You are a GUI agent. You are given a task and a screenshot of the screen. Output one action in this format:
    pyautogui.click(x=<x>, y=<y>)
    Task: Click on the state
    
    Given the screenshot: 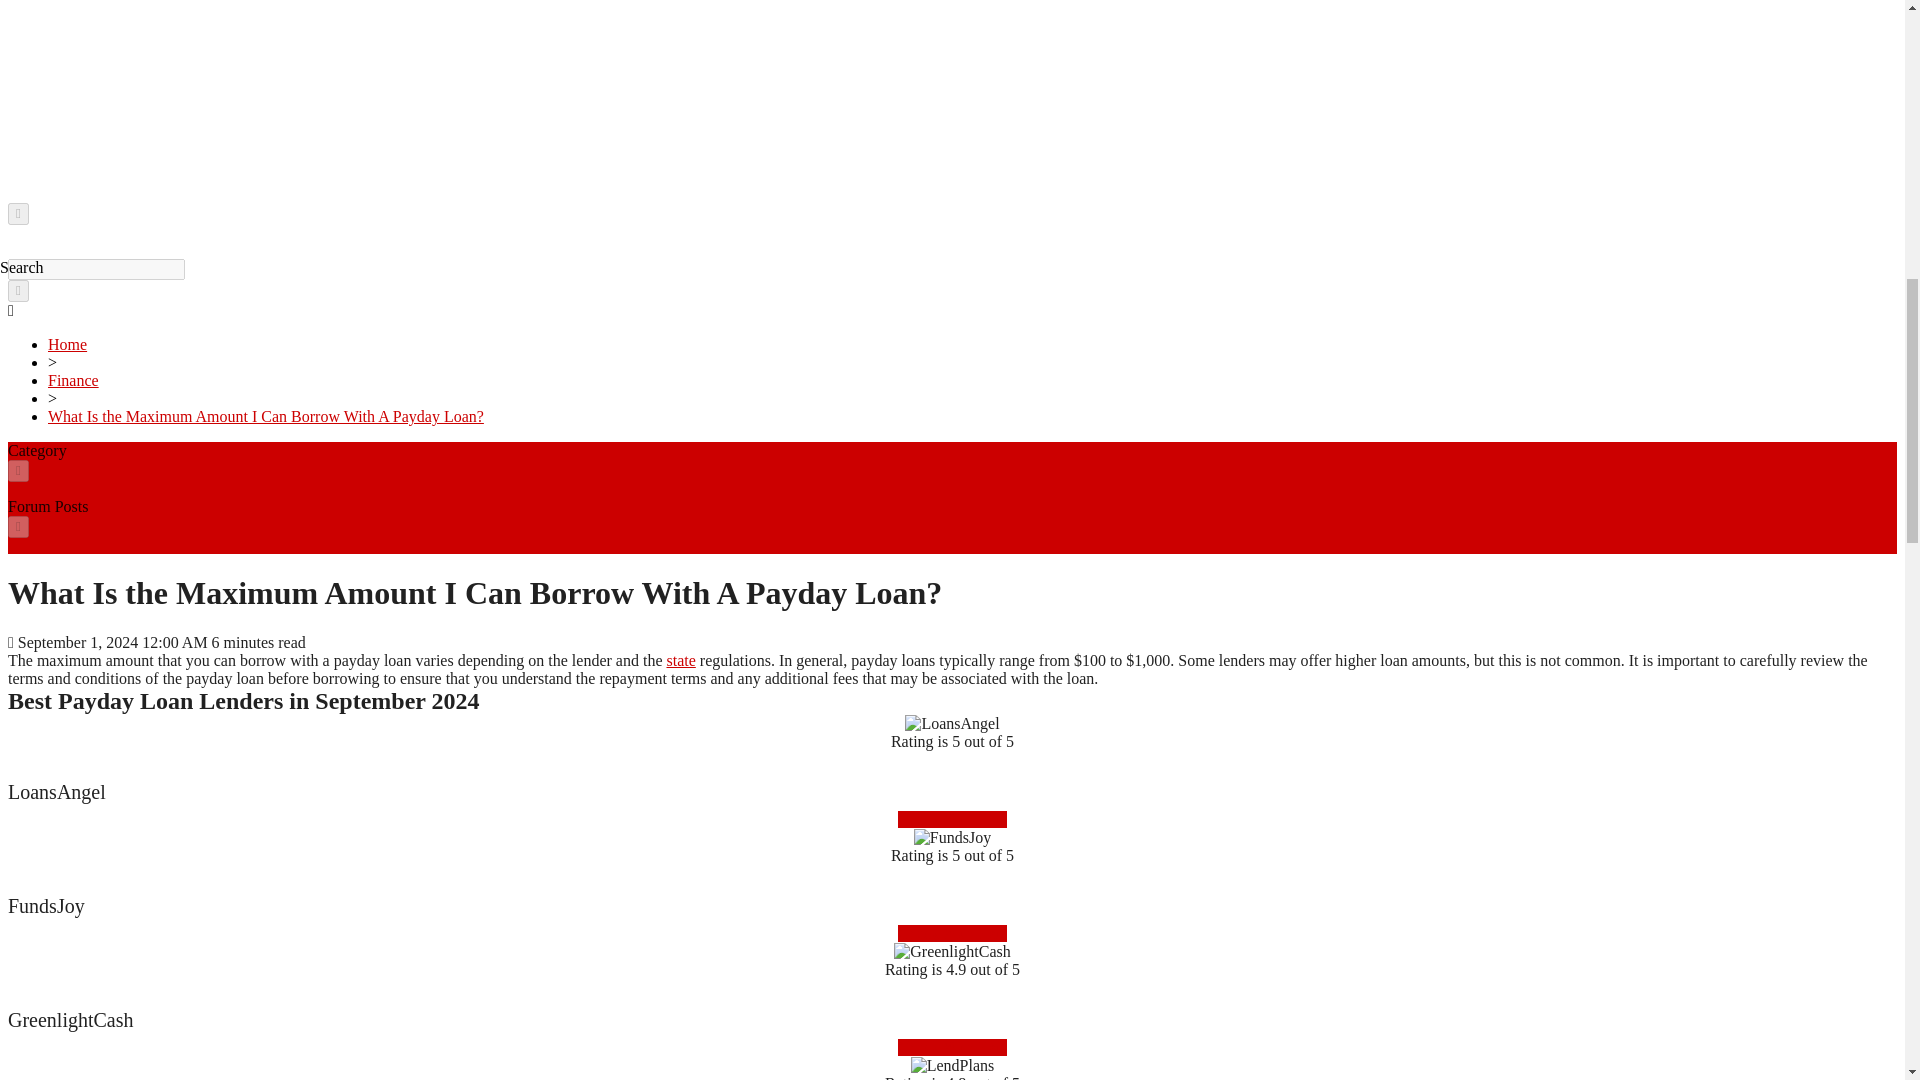 What is the action you would take?
    pyautogui.click(x=680, y=660)
    